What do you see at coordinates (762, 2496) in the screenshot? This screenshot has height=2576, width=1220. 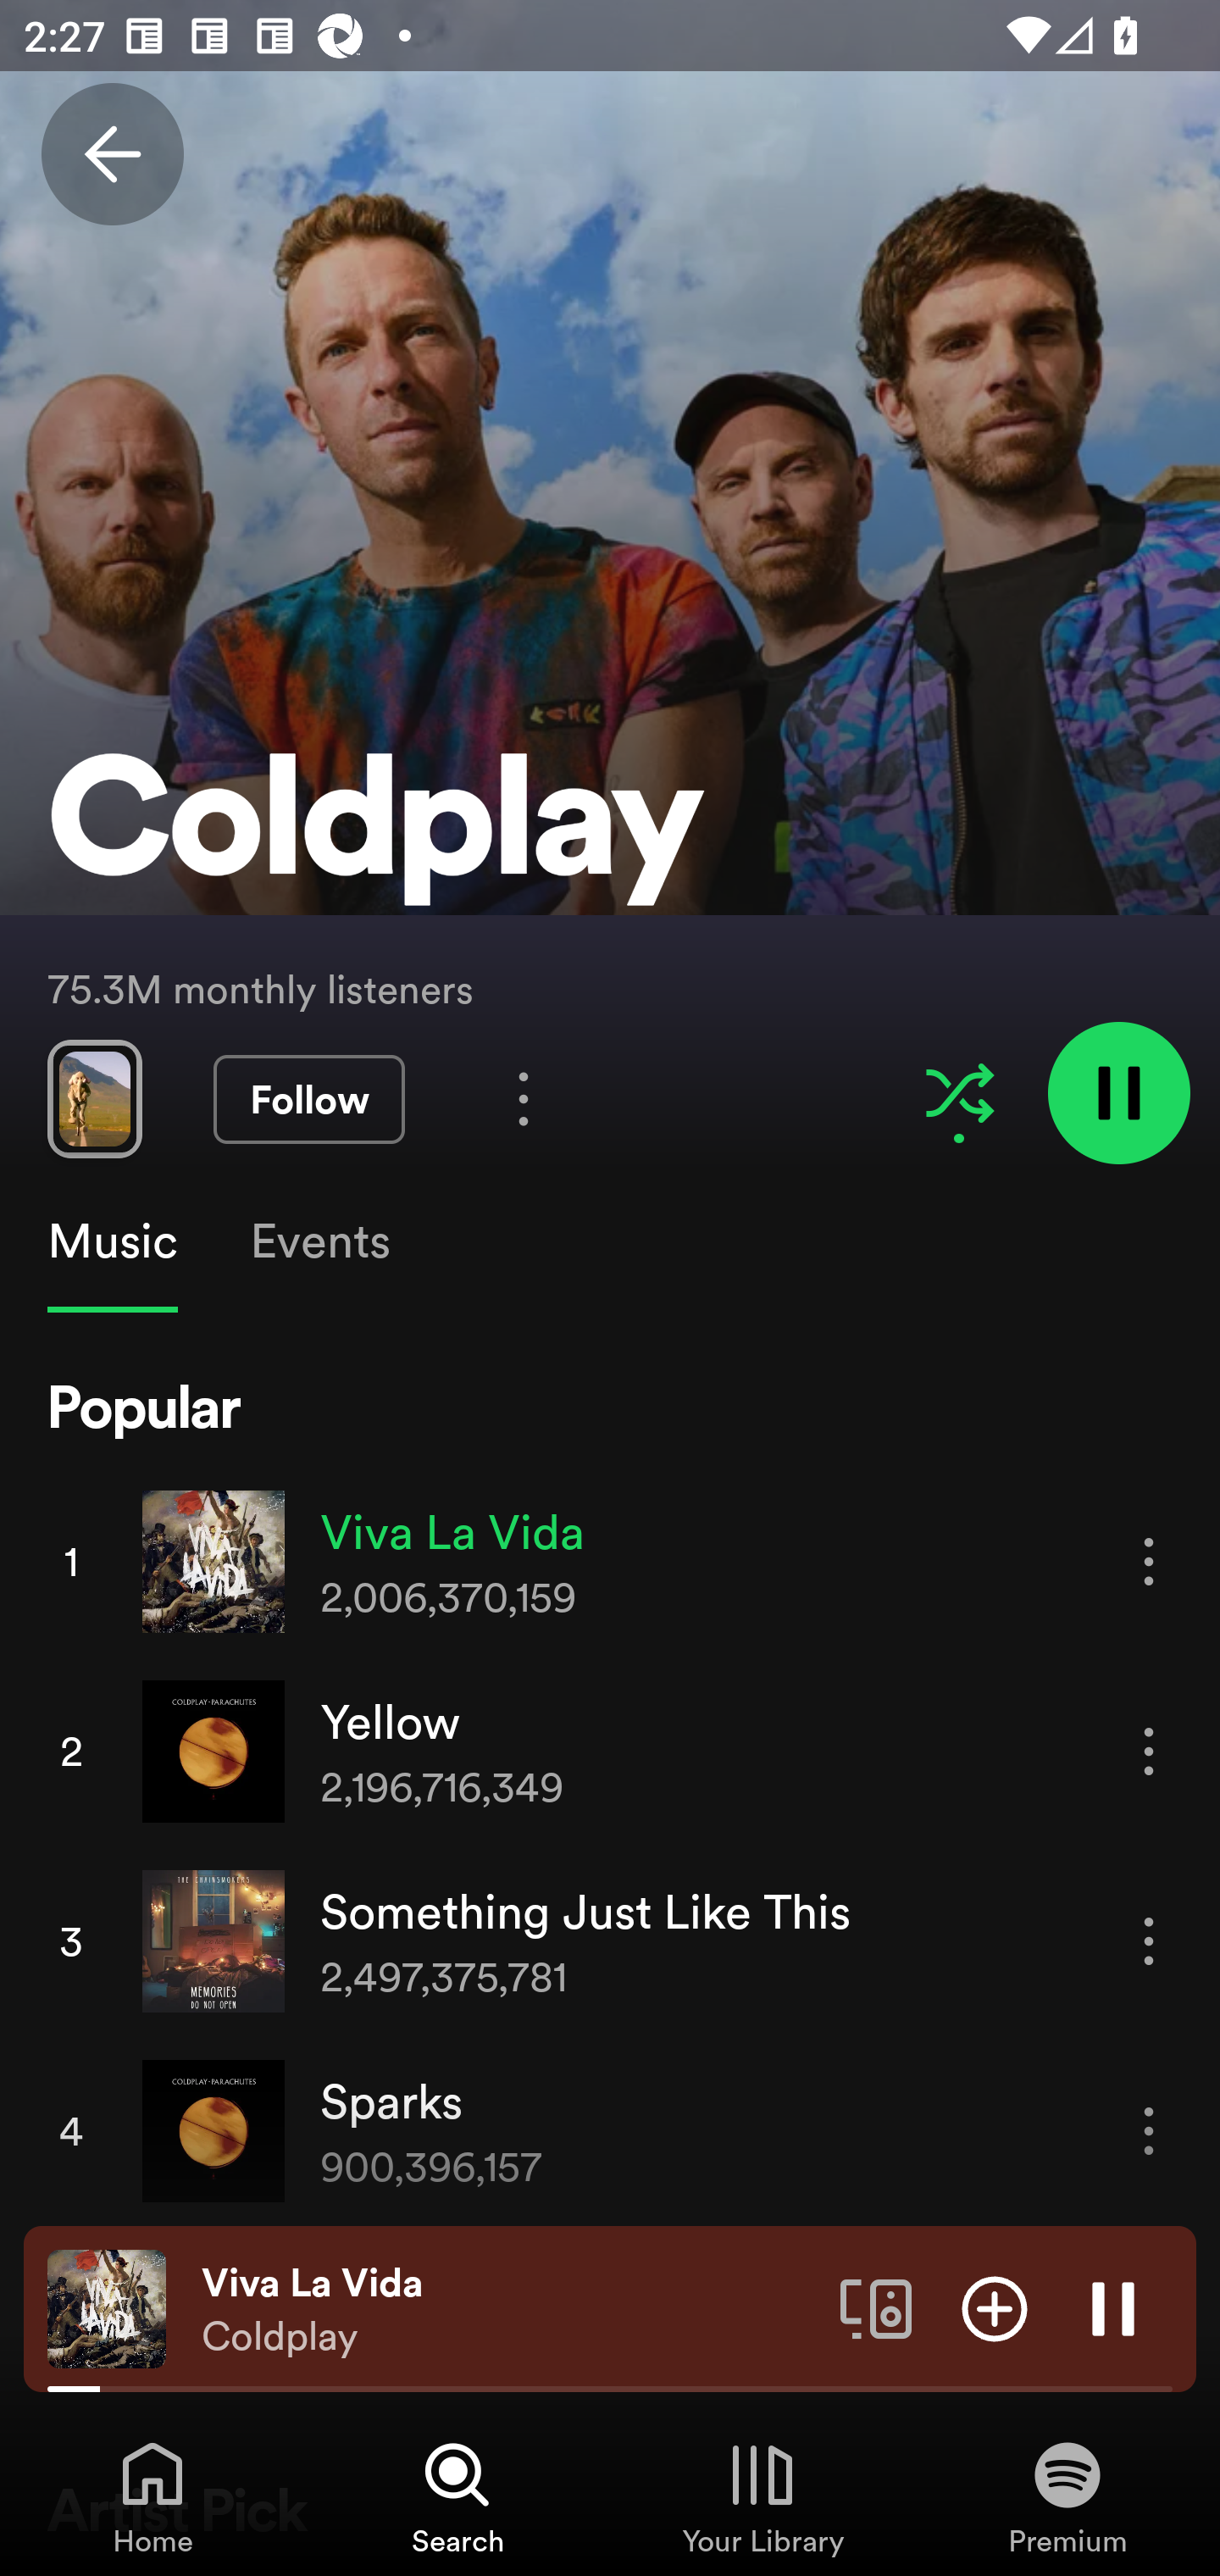 I see `Your Library, Tab 3 of 4 Your Library Your Library` at bounding box center [762, 2496].